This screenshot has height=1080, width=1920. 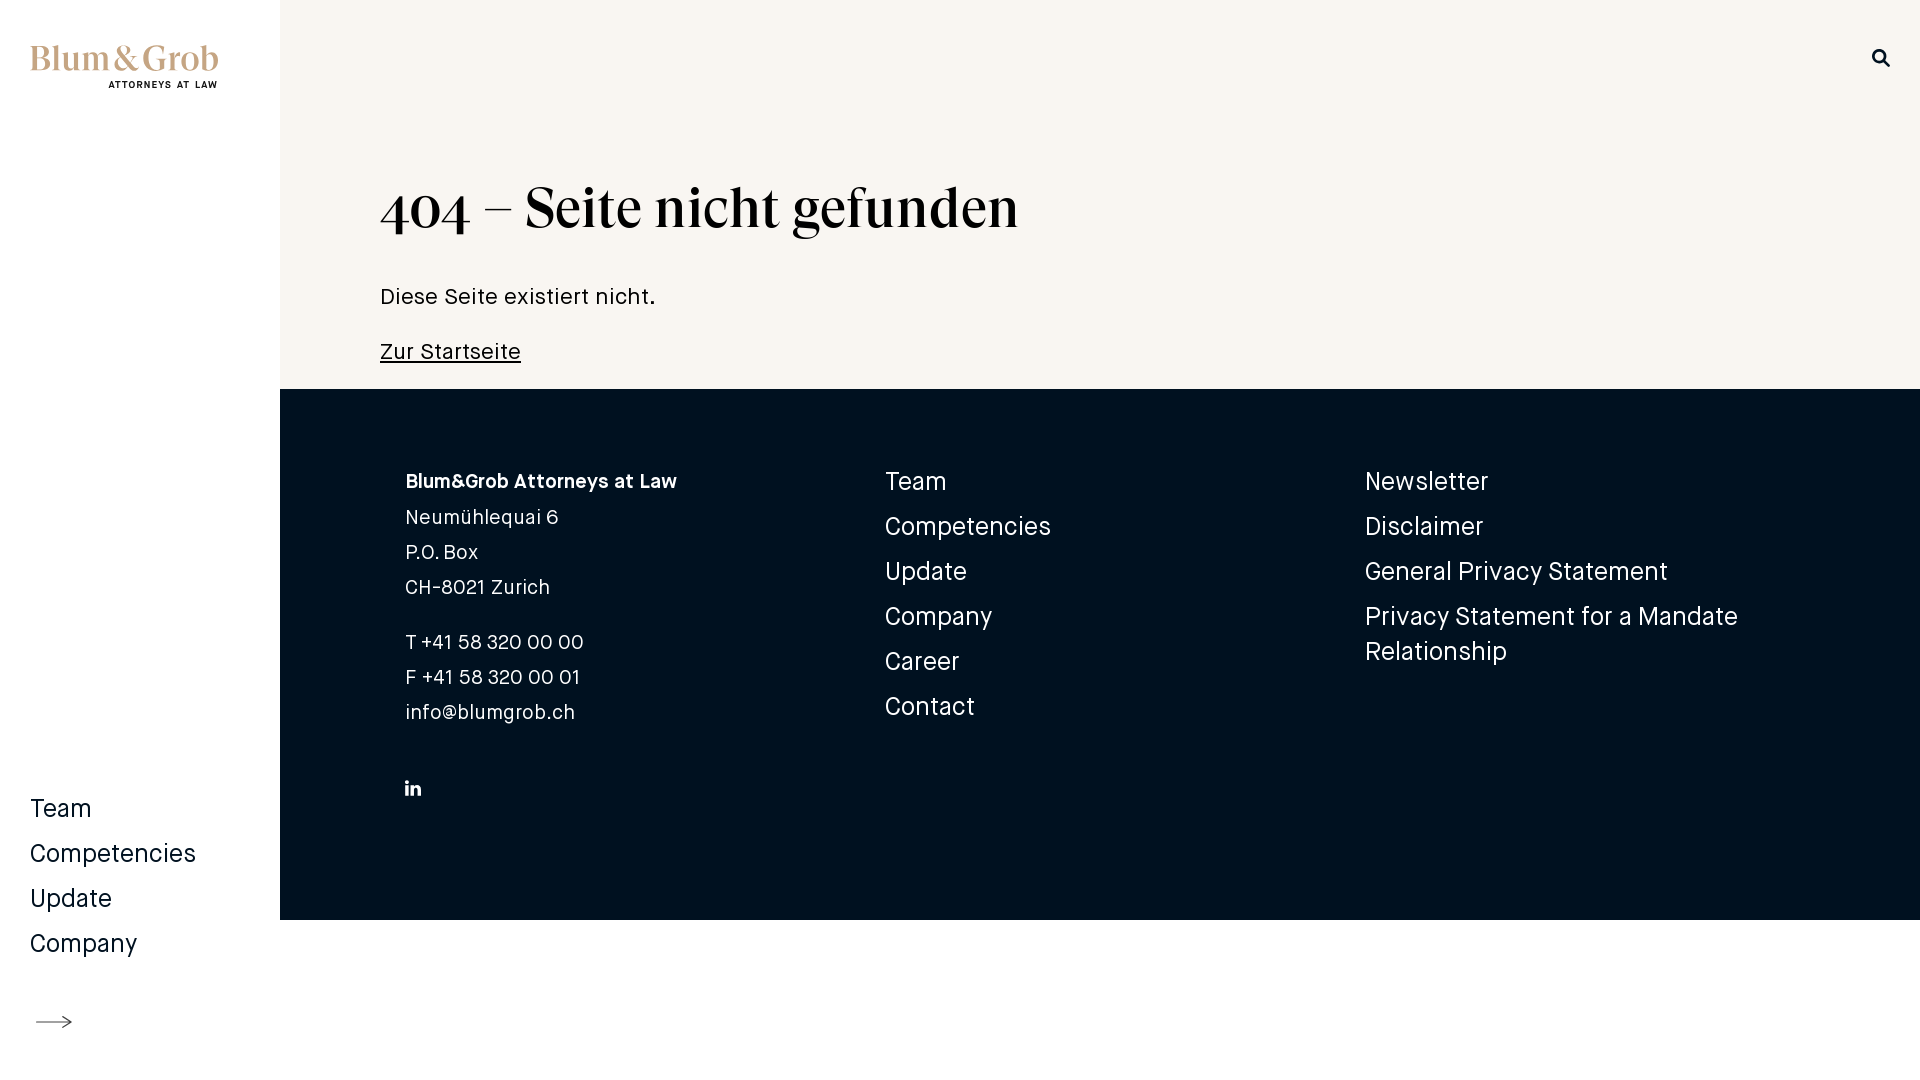 What do you see at coordinates (916, 484) in the screenshot?
I see `Team` at bounding box center [916, 484].